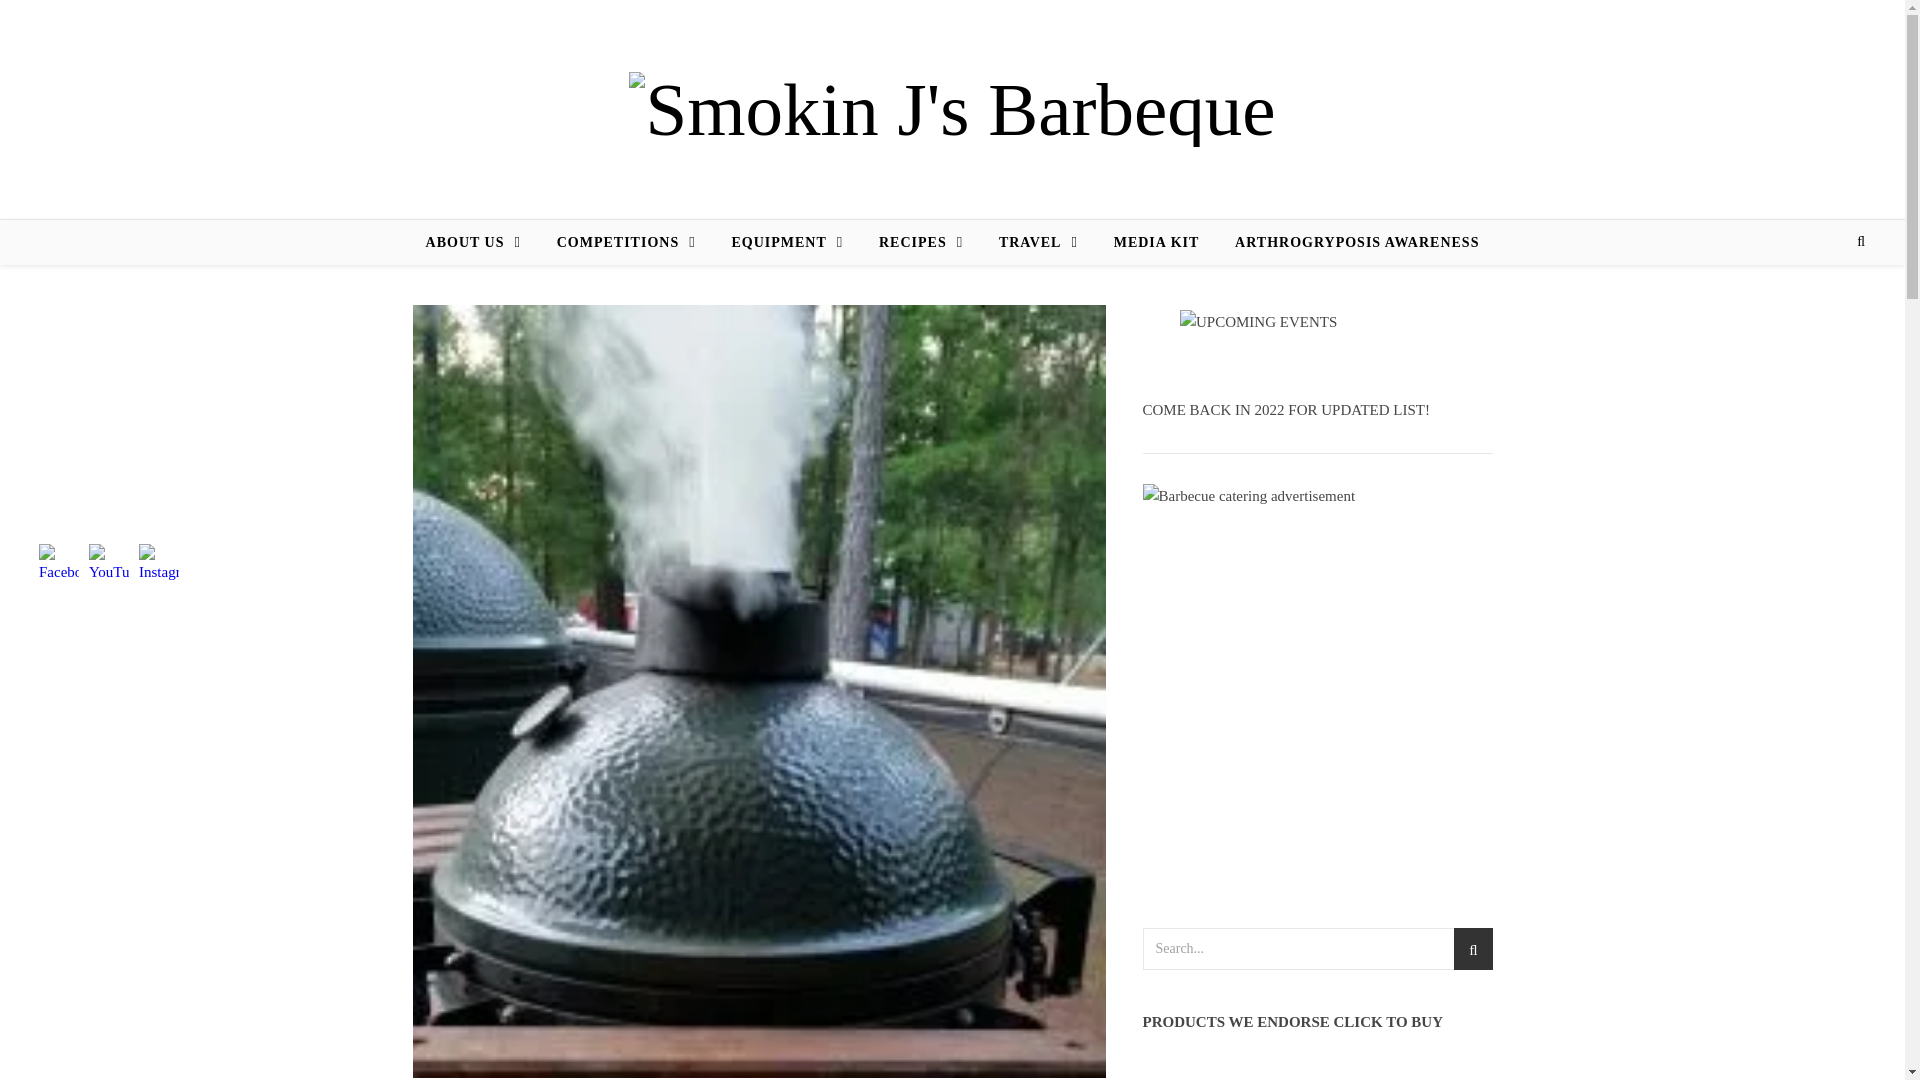 Image resolution: width=1920 pixels, height=1080 pixels. Describe the element at coordinates (1038, 242) in the screenshot. I see `TRAVEL` at that location.